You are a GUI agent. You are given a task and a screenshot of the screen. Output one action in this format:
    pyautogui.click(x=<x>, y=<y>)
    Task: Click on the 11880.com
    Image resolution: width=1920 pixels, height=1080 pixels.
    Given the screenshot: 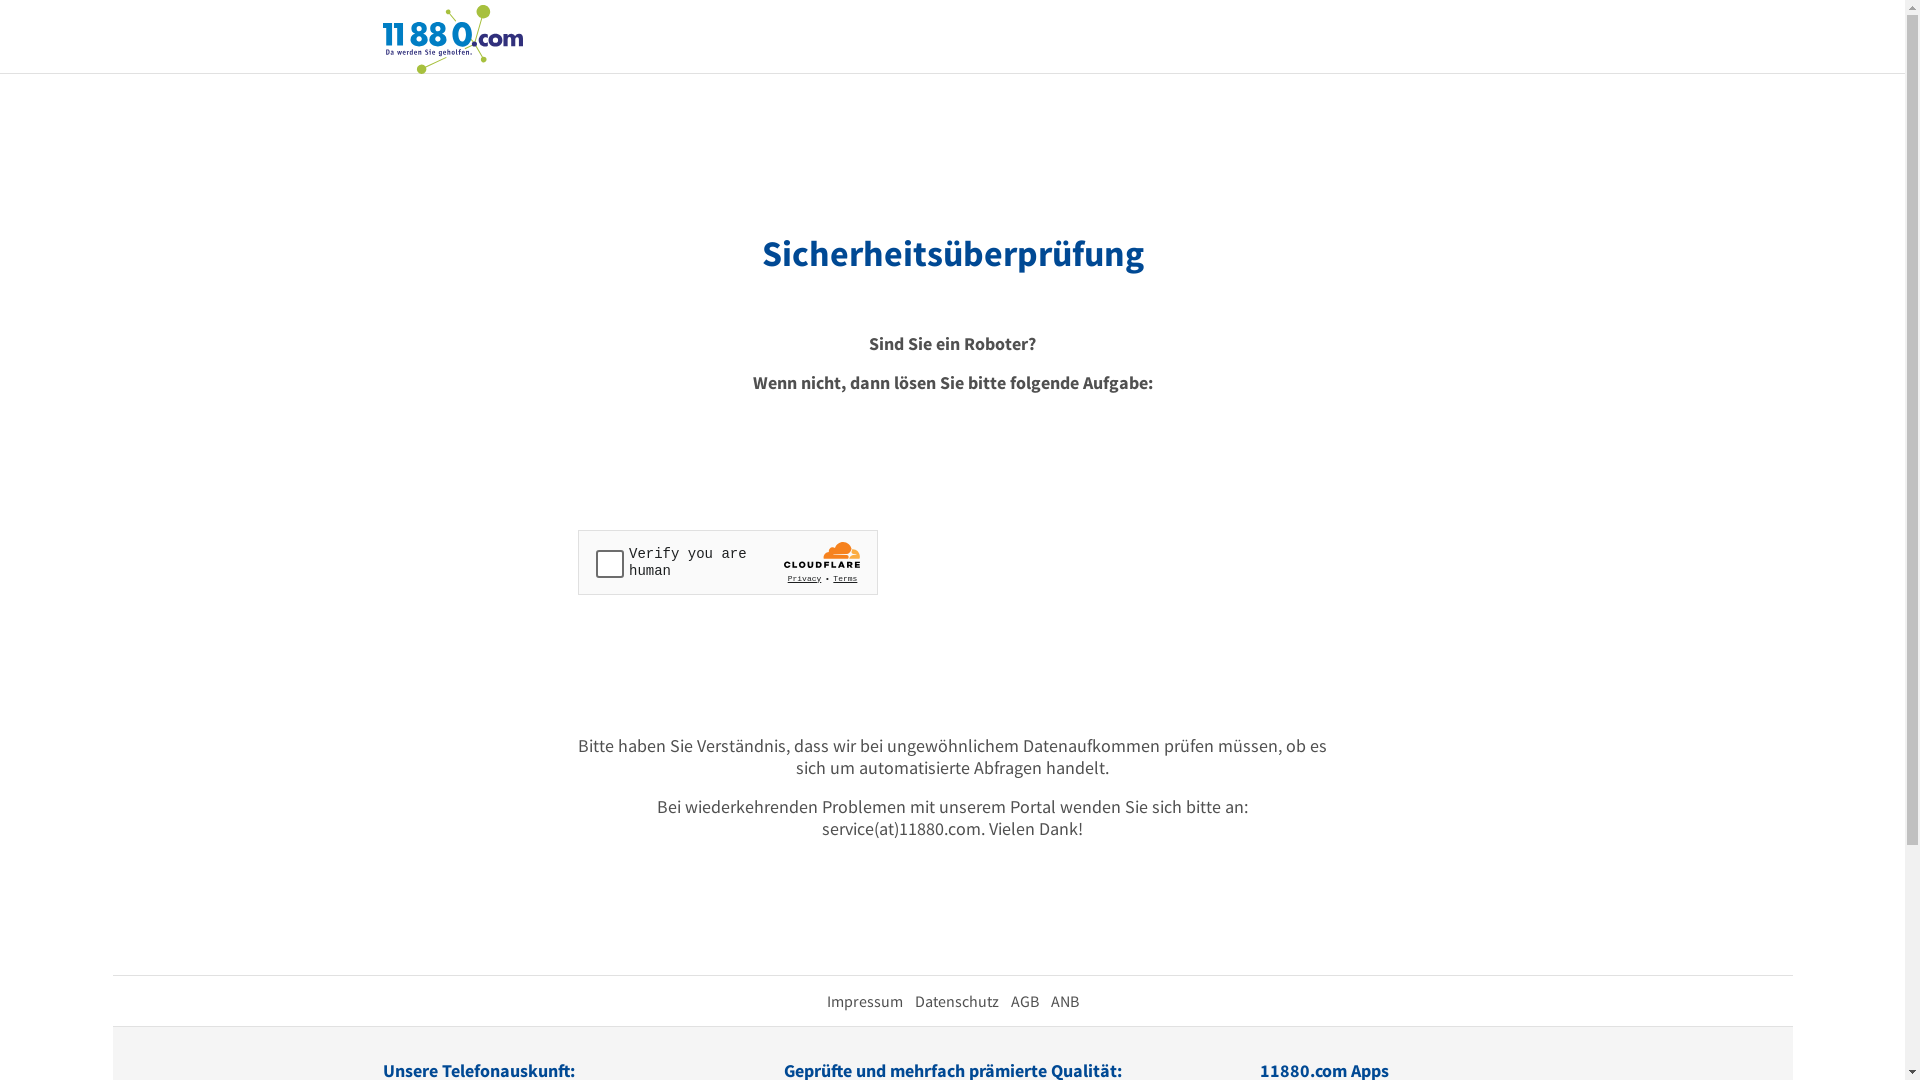 What is the action you would take?
    pyautogui.click(x=452, y=38)
    